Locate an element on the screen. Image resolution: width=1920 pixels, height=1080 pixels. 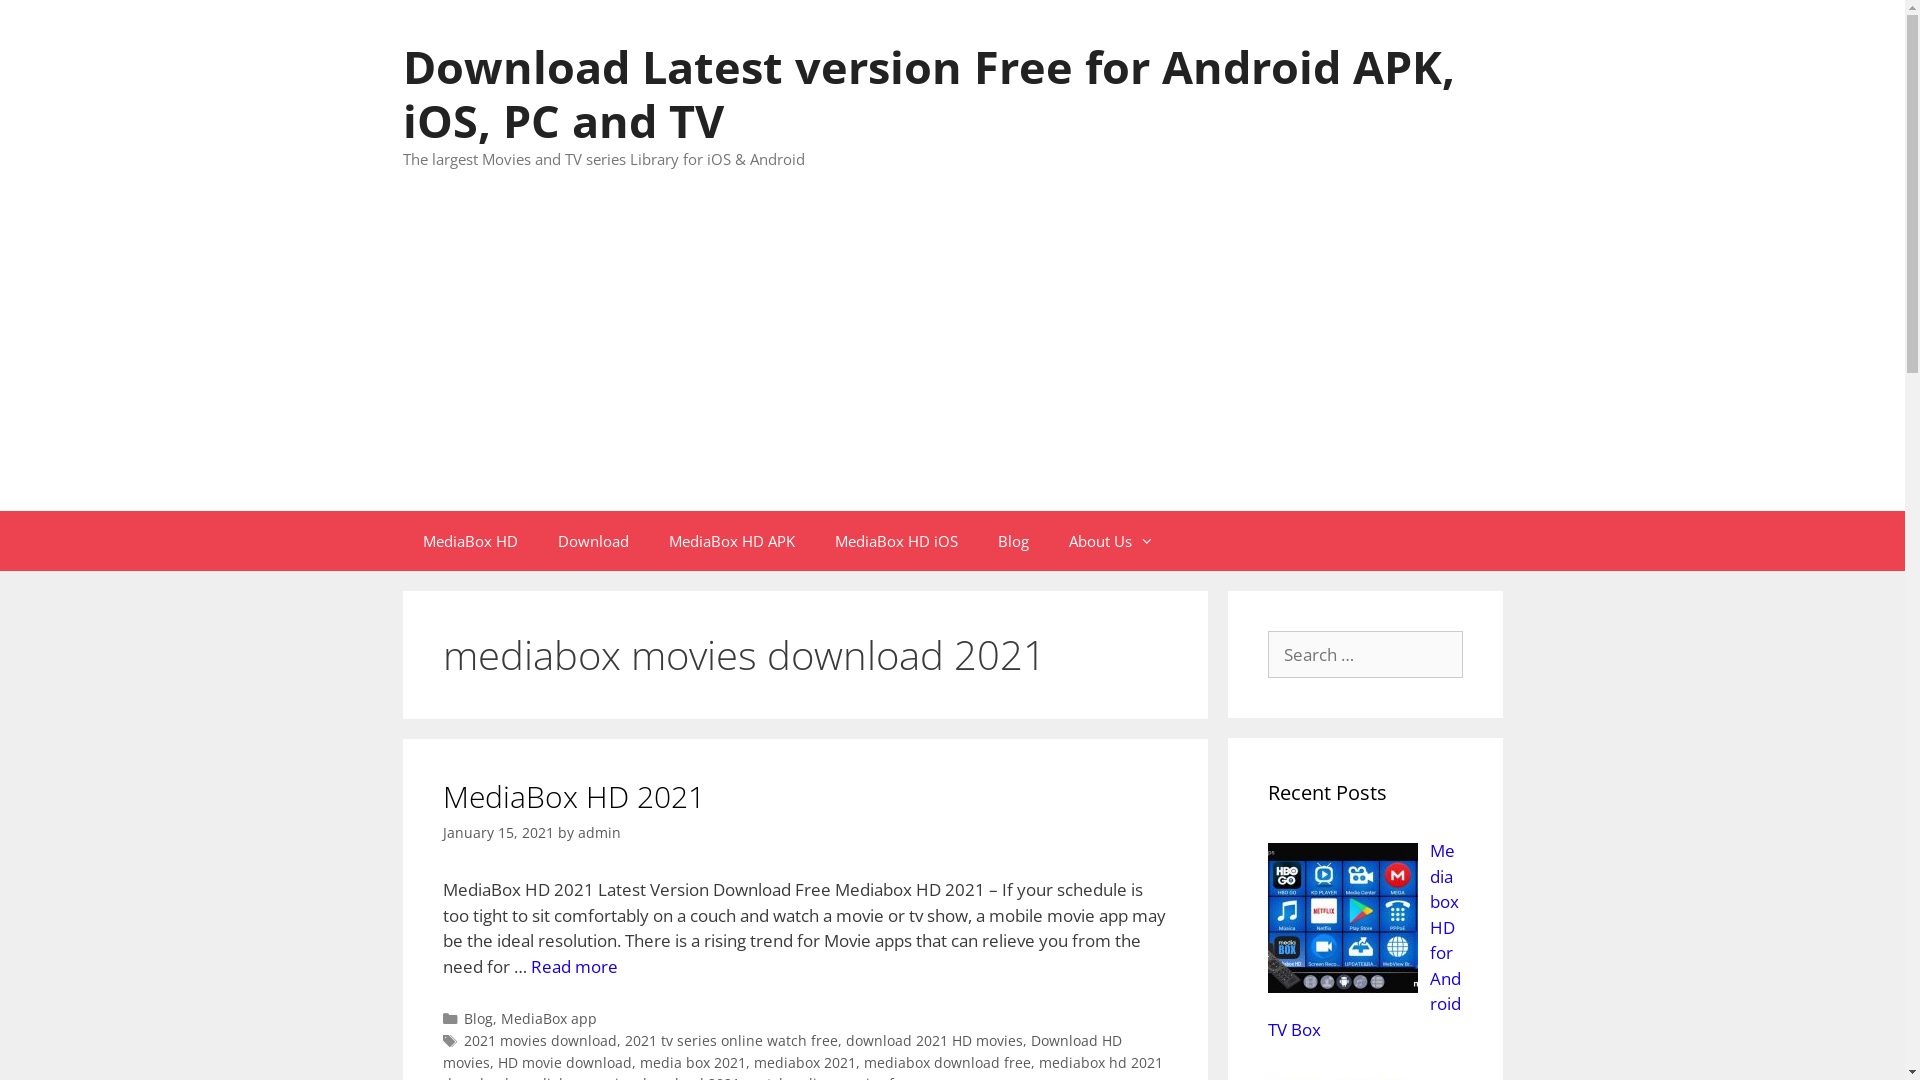
mediabox download free is located at coordinates (948, 1062).